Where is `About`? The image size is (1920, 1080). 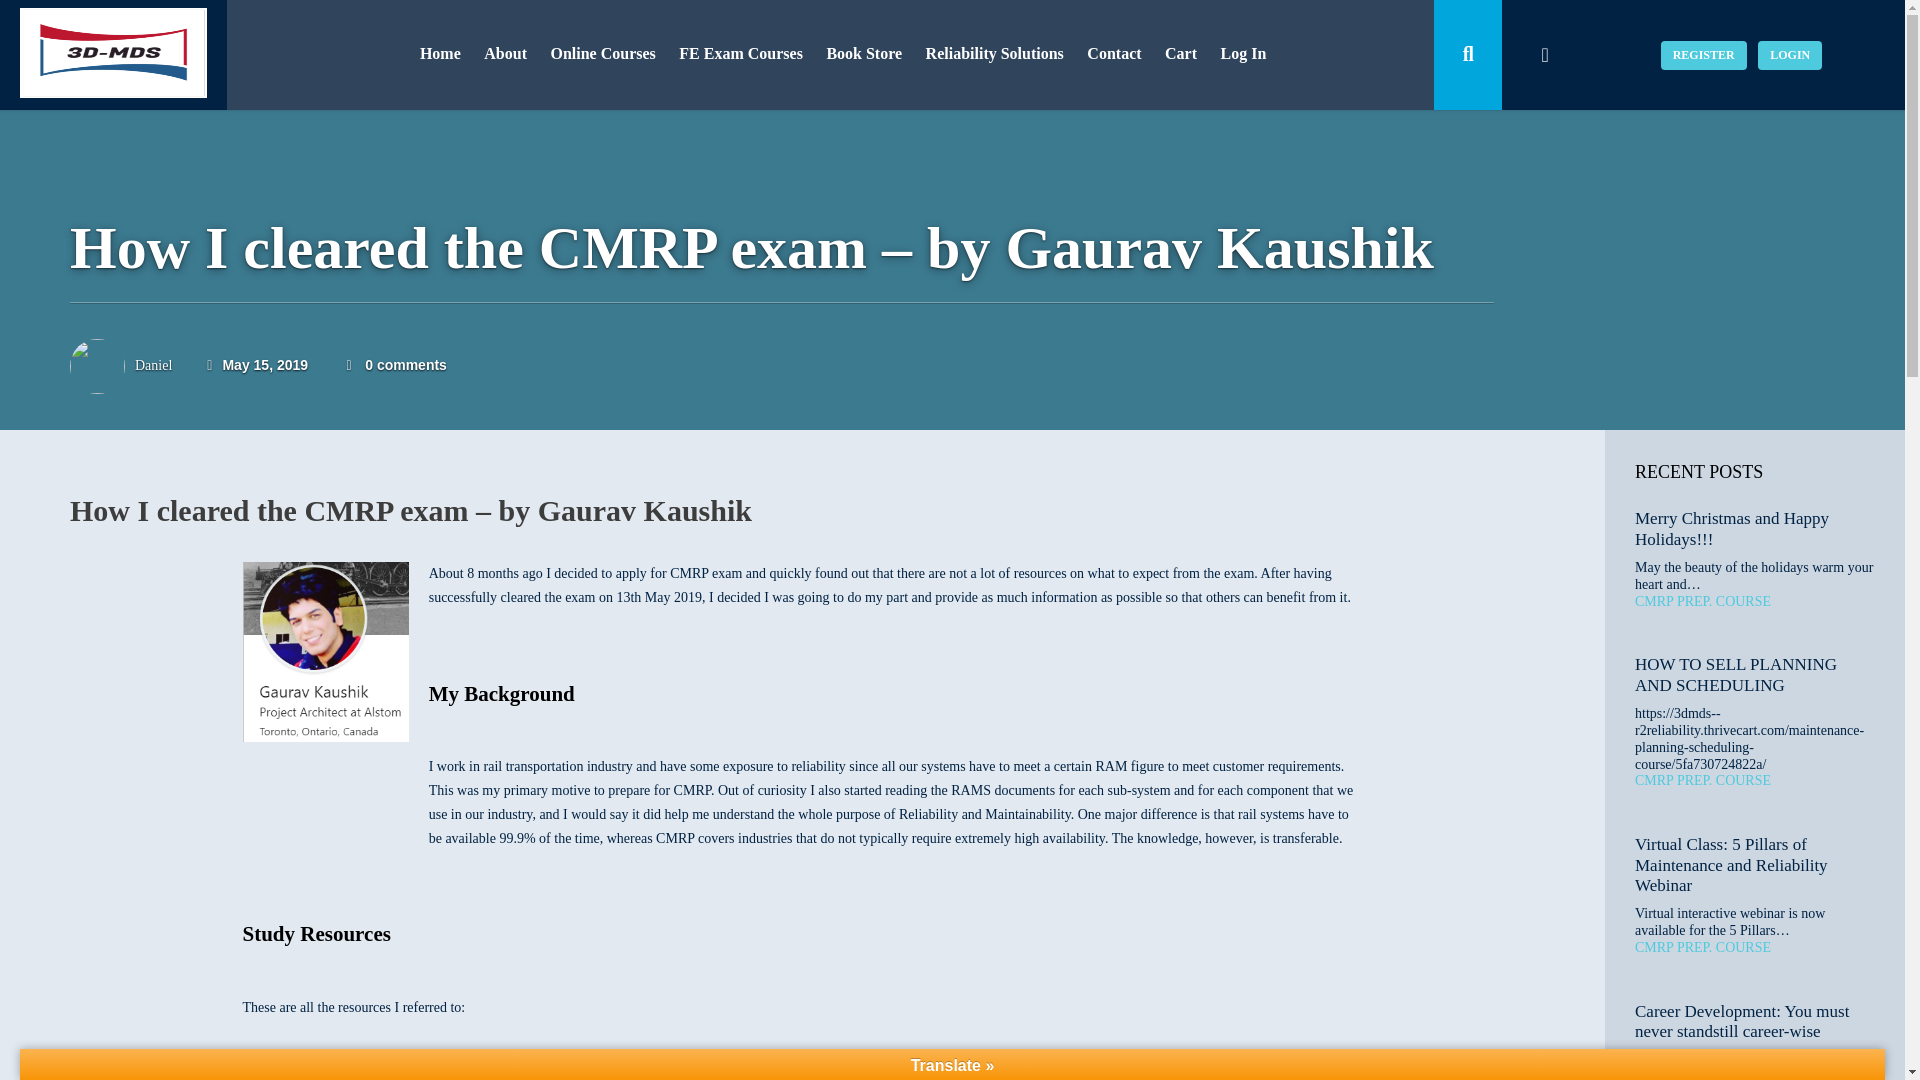 About is located at coordinates (506, 54).